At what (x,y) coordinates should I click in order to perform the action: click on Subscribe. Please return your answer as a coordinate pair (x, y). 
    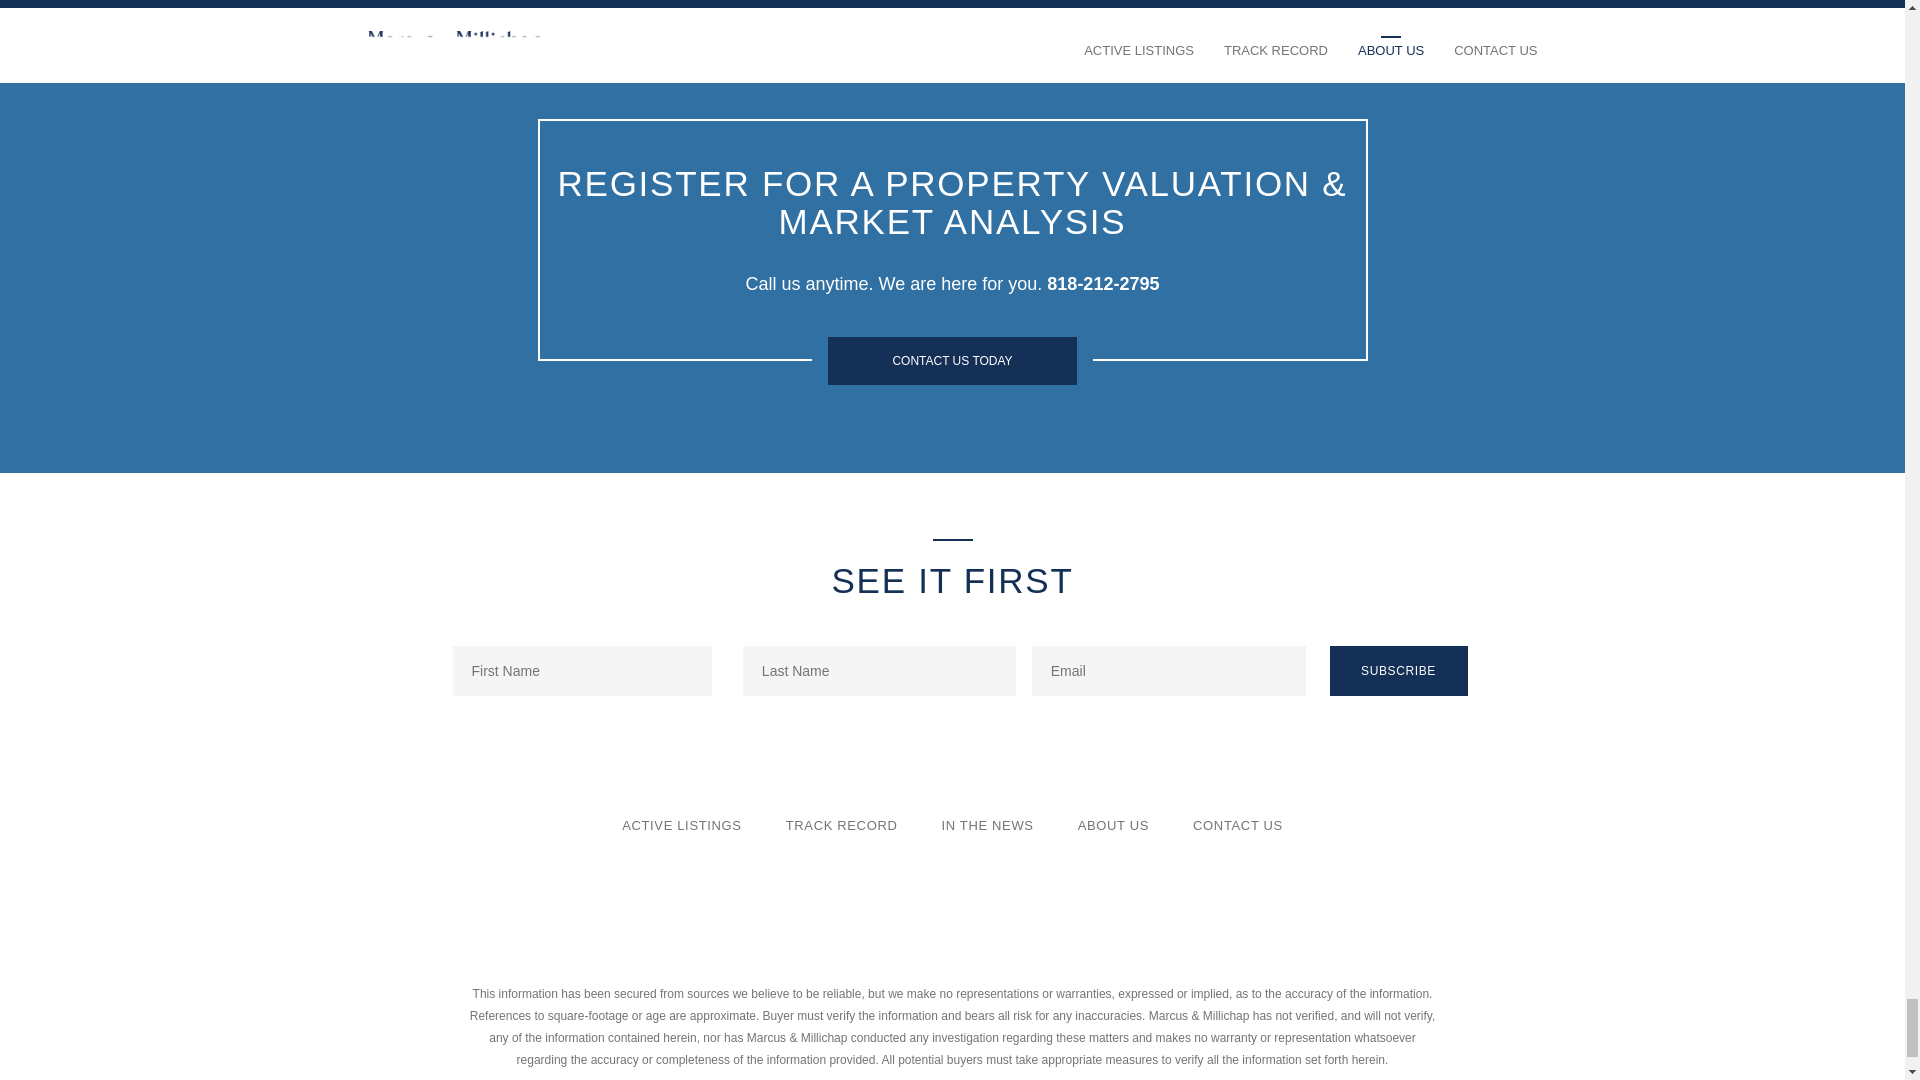
    Looking at the image, I should click on (1399, 670).